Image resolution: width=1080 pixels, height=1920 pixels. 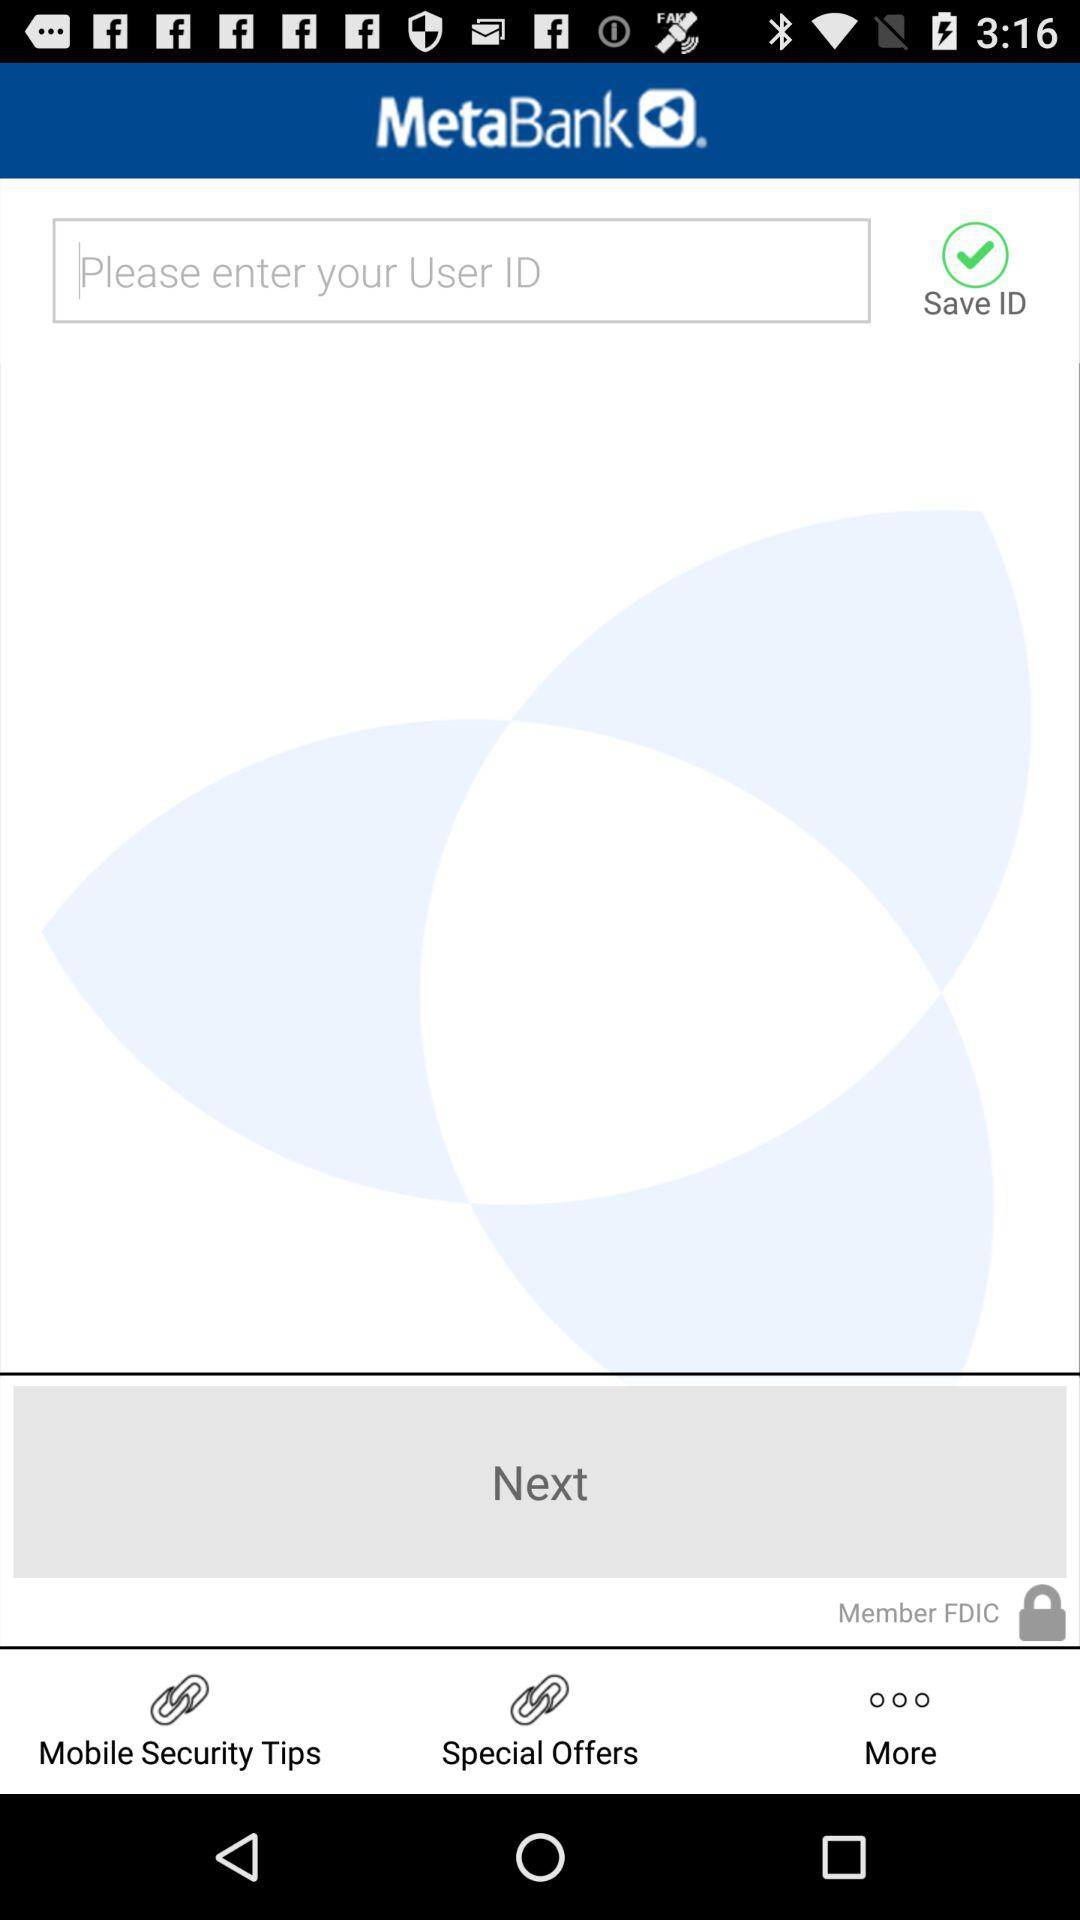 I want to click on click to enter your user id, so click(x=461, y=270).